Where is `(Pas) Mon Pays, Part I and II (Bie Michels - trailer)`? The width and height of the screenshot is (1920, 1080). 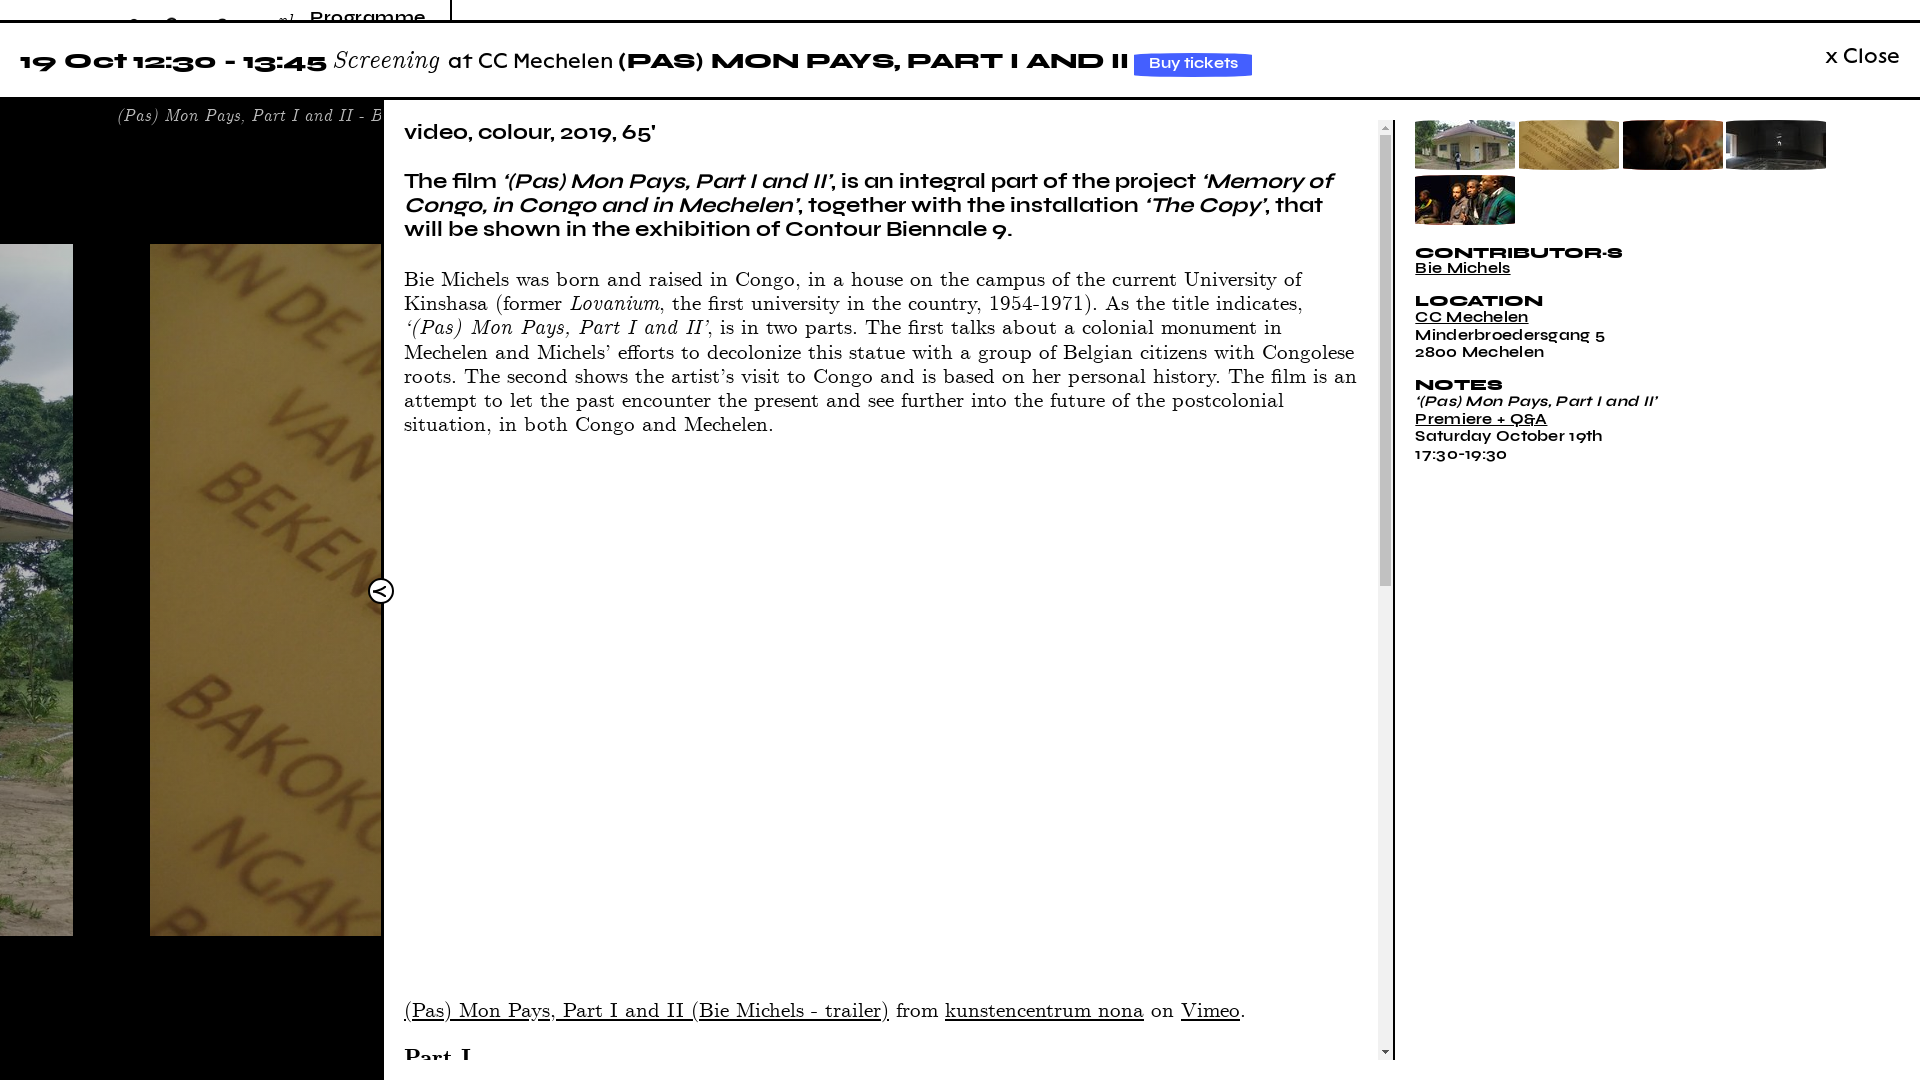 (Pas) Mon Pays, Part I and II (Bie Michels - trailer) is located at coordinates (646, 1008).